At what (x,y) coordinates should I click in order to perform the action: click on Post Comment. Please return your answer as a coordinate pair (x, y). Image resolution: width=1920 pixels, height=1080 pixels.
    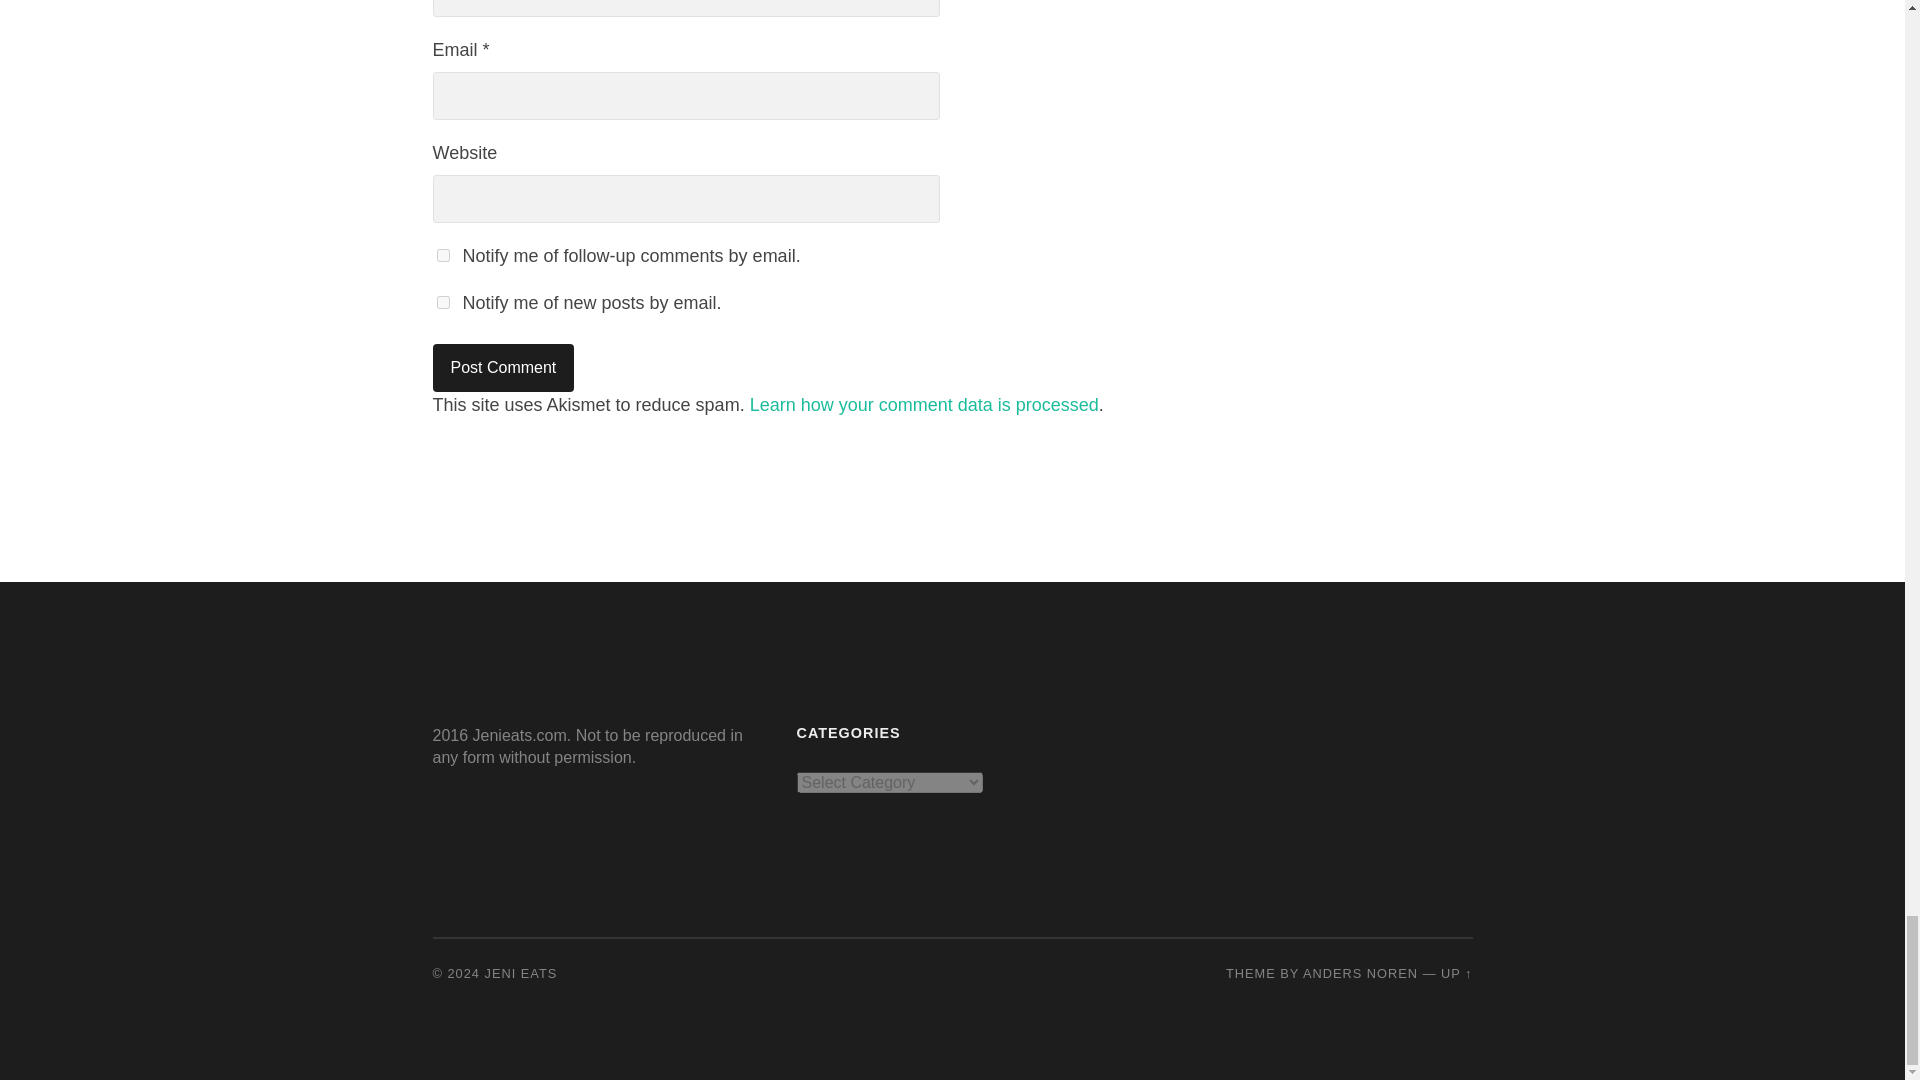
    Looking at the image, I should click on (503, 368).